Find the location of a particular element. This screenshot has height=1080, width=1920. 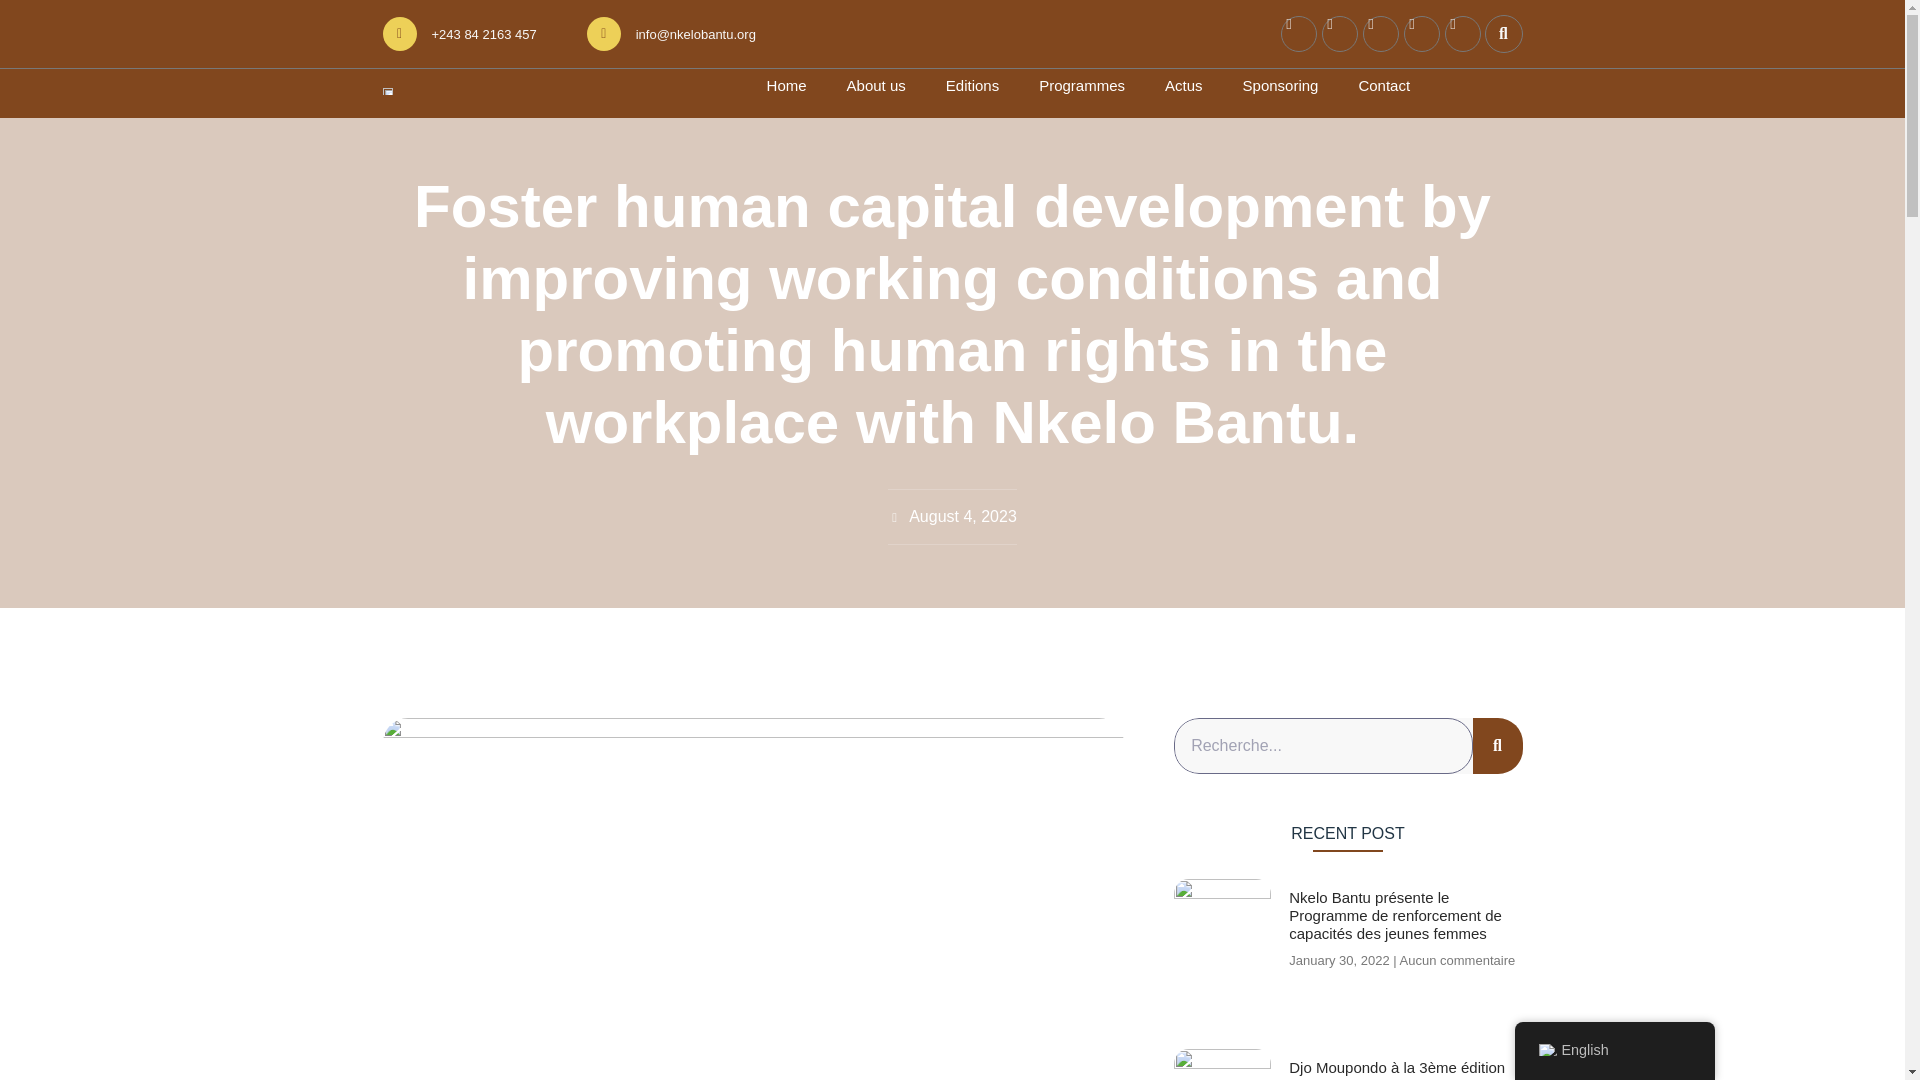

Editions is located at coordinates (972, 86).